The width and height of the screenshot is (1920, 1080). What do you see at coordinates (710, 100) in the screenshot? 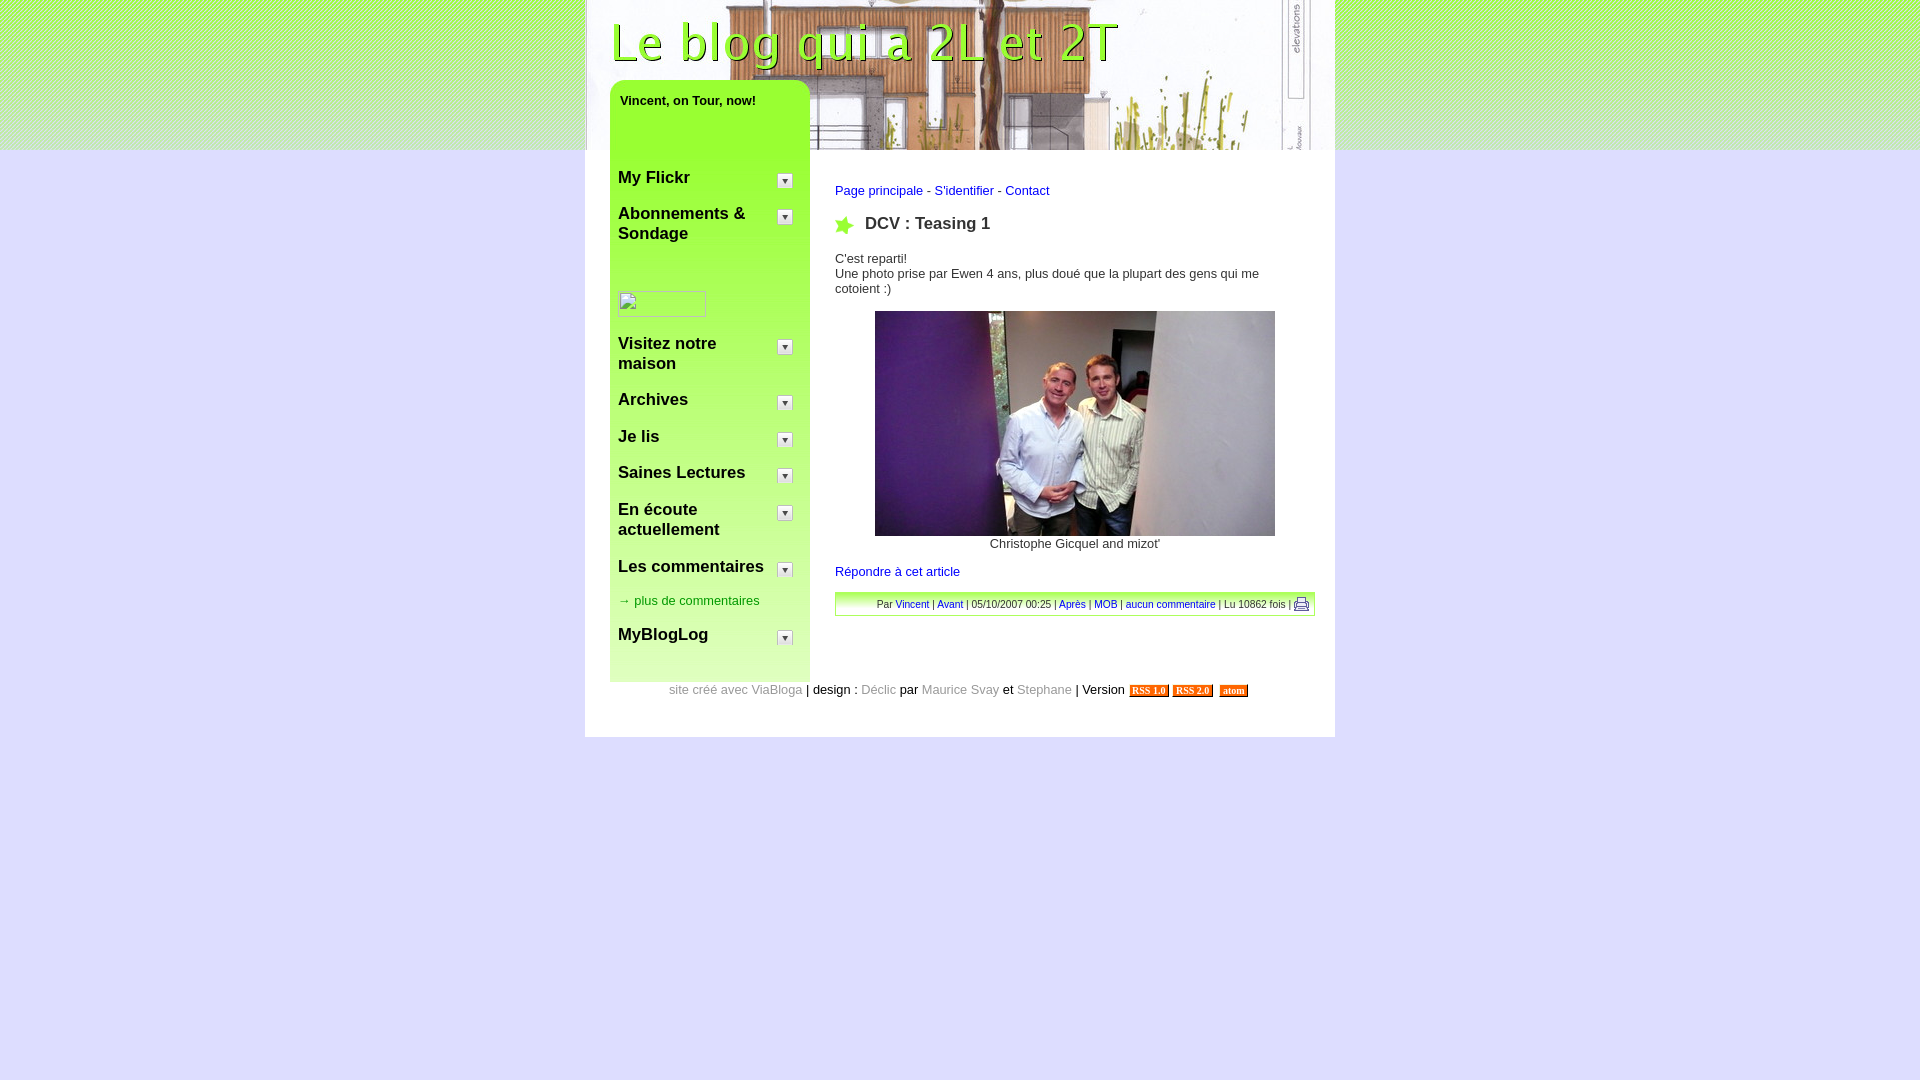
I see `Vincent, on Tour, now!` at bounding box center [710, 100].